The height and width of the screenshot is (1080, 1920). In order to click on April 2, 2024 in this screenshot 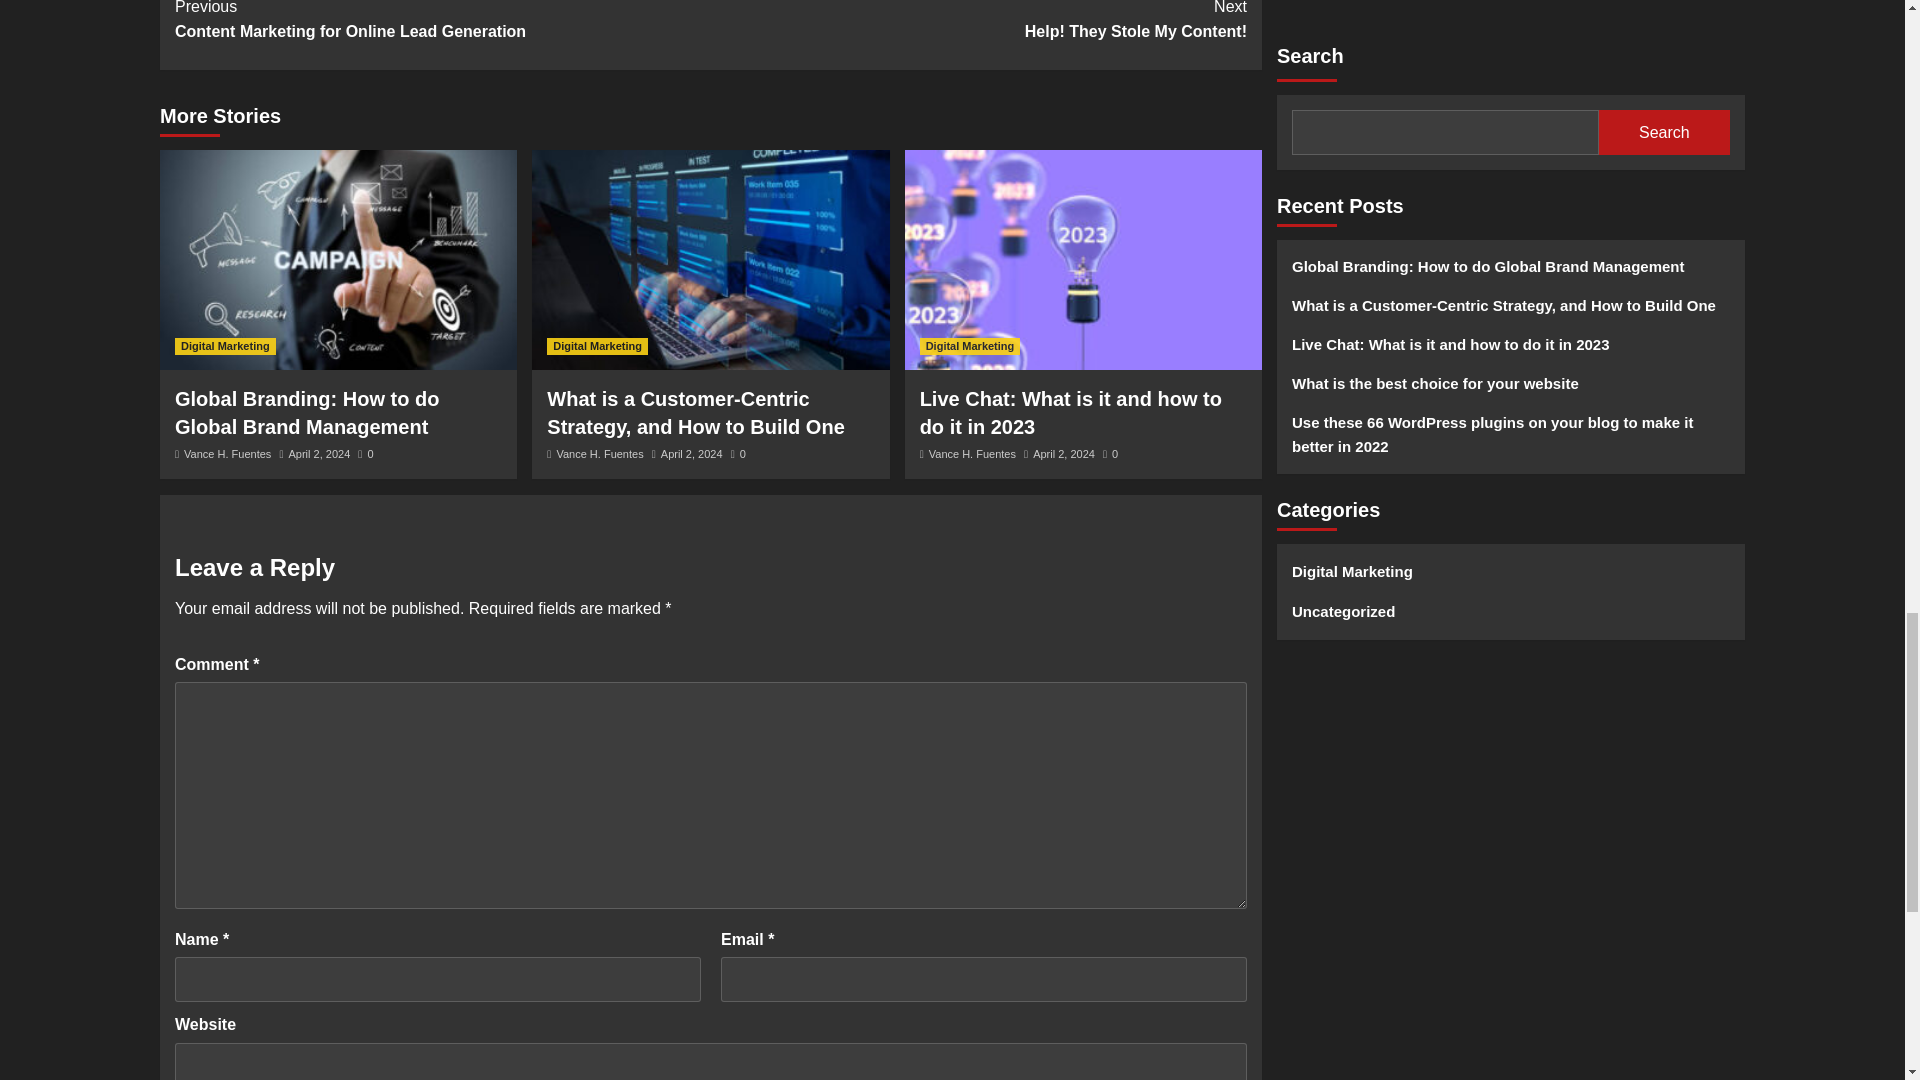, I will do `click(1063, 454)`.